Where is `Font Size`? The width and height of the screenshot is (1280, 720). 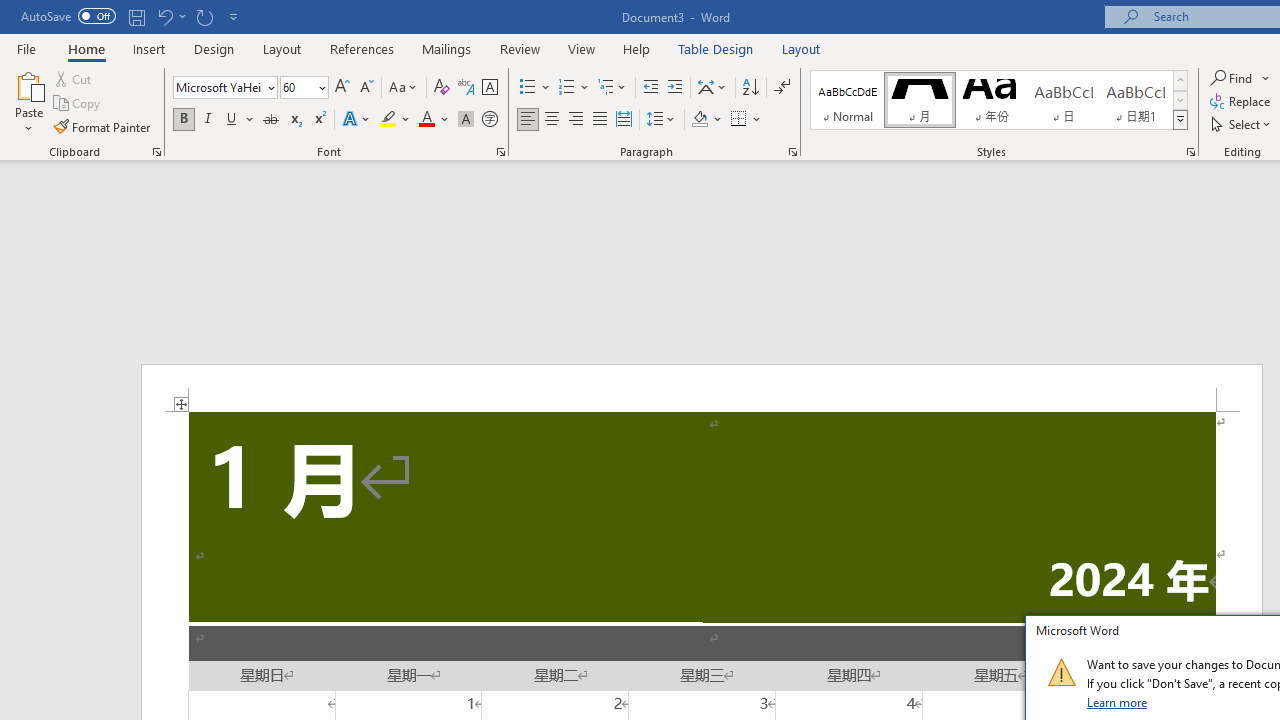 Font Size is located at coordinates (304, 88).